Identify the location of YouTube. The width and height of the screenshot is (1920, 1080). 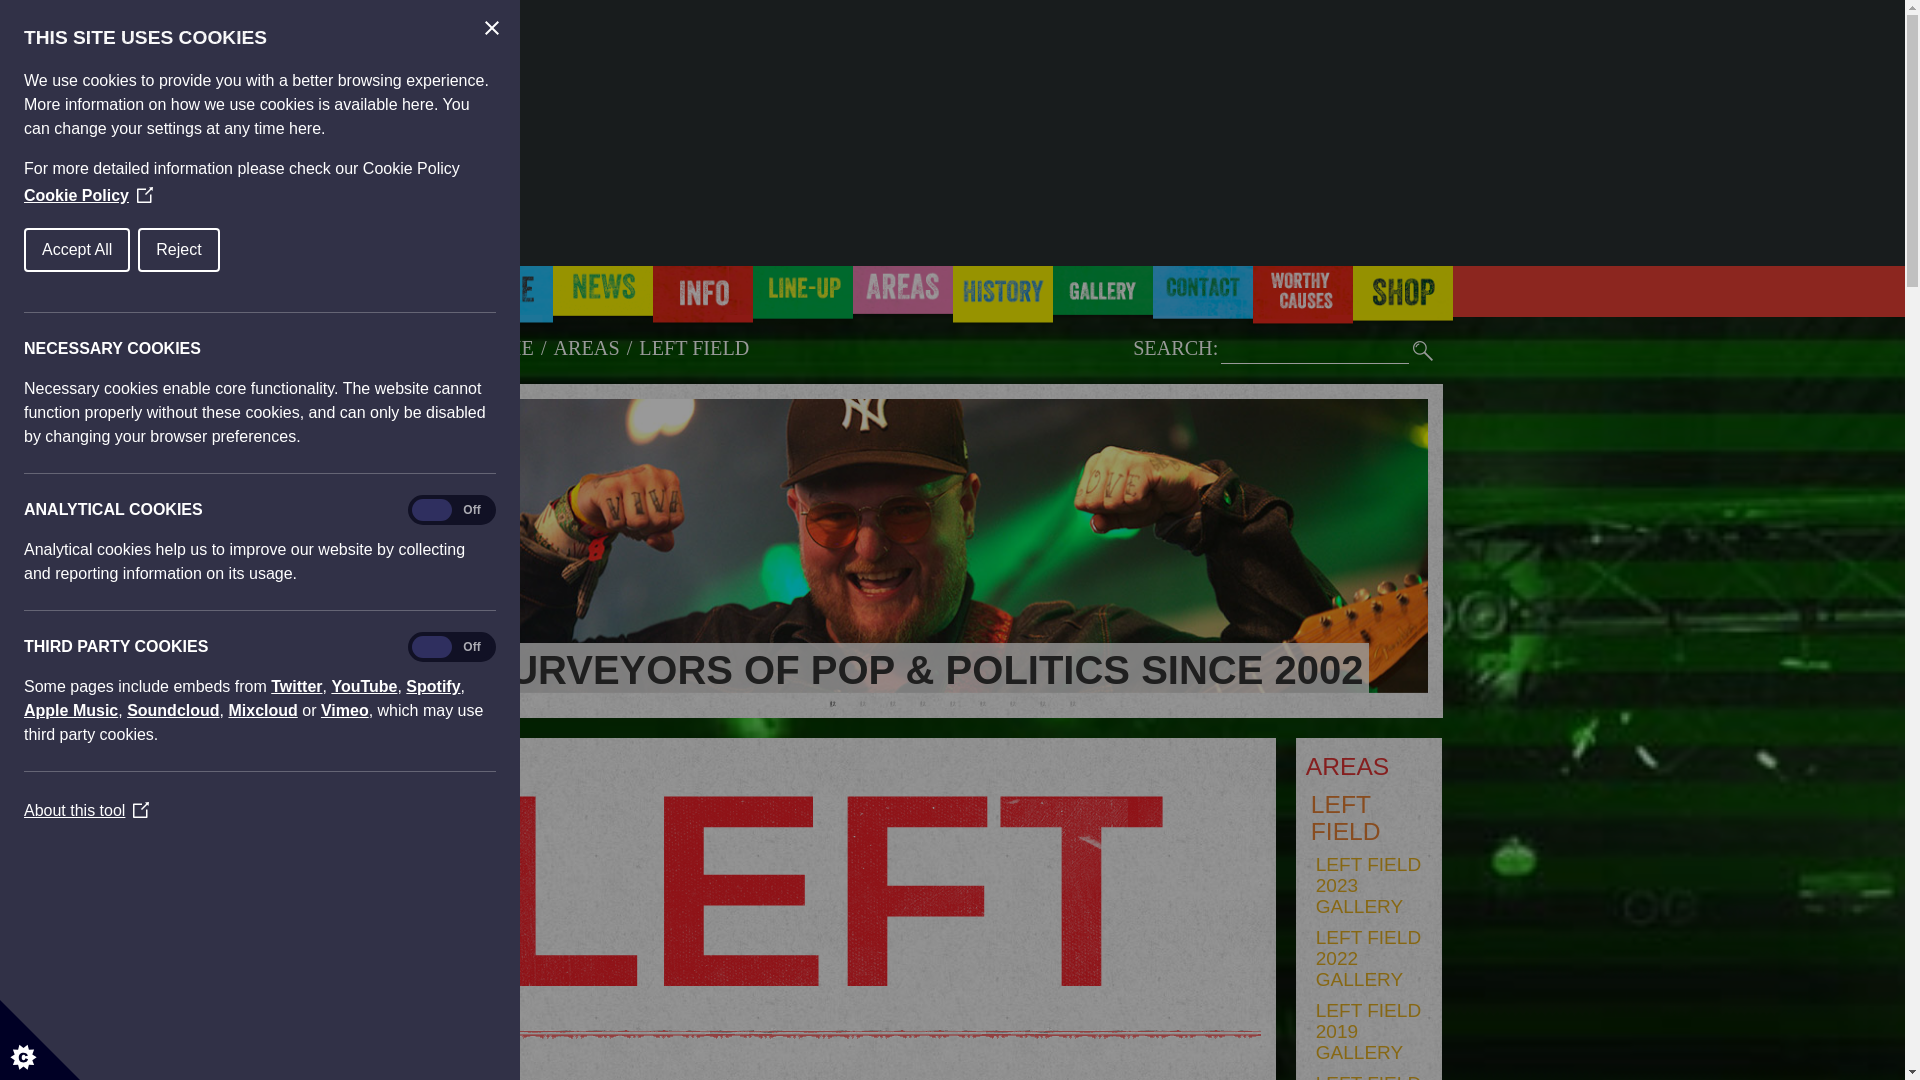
(238, 686).